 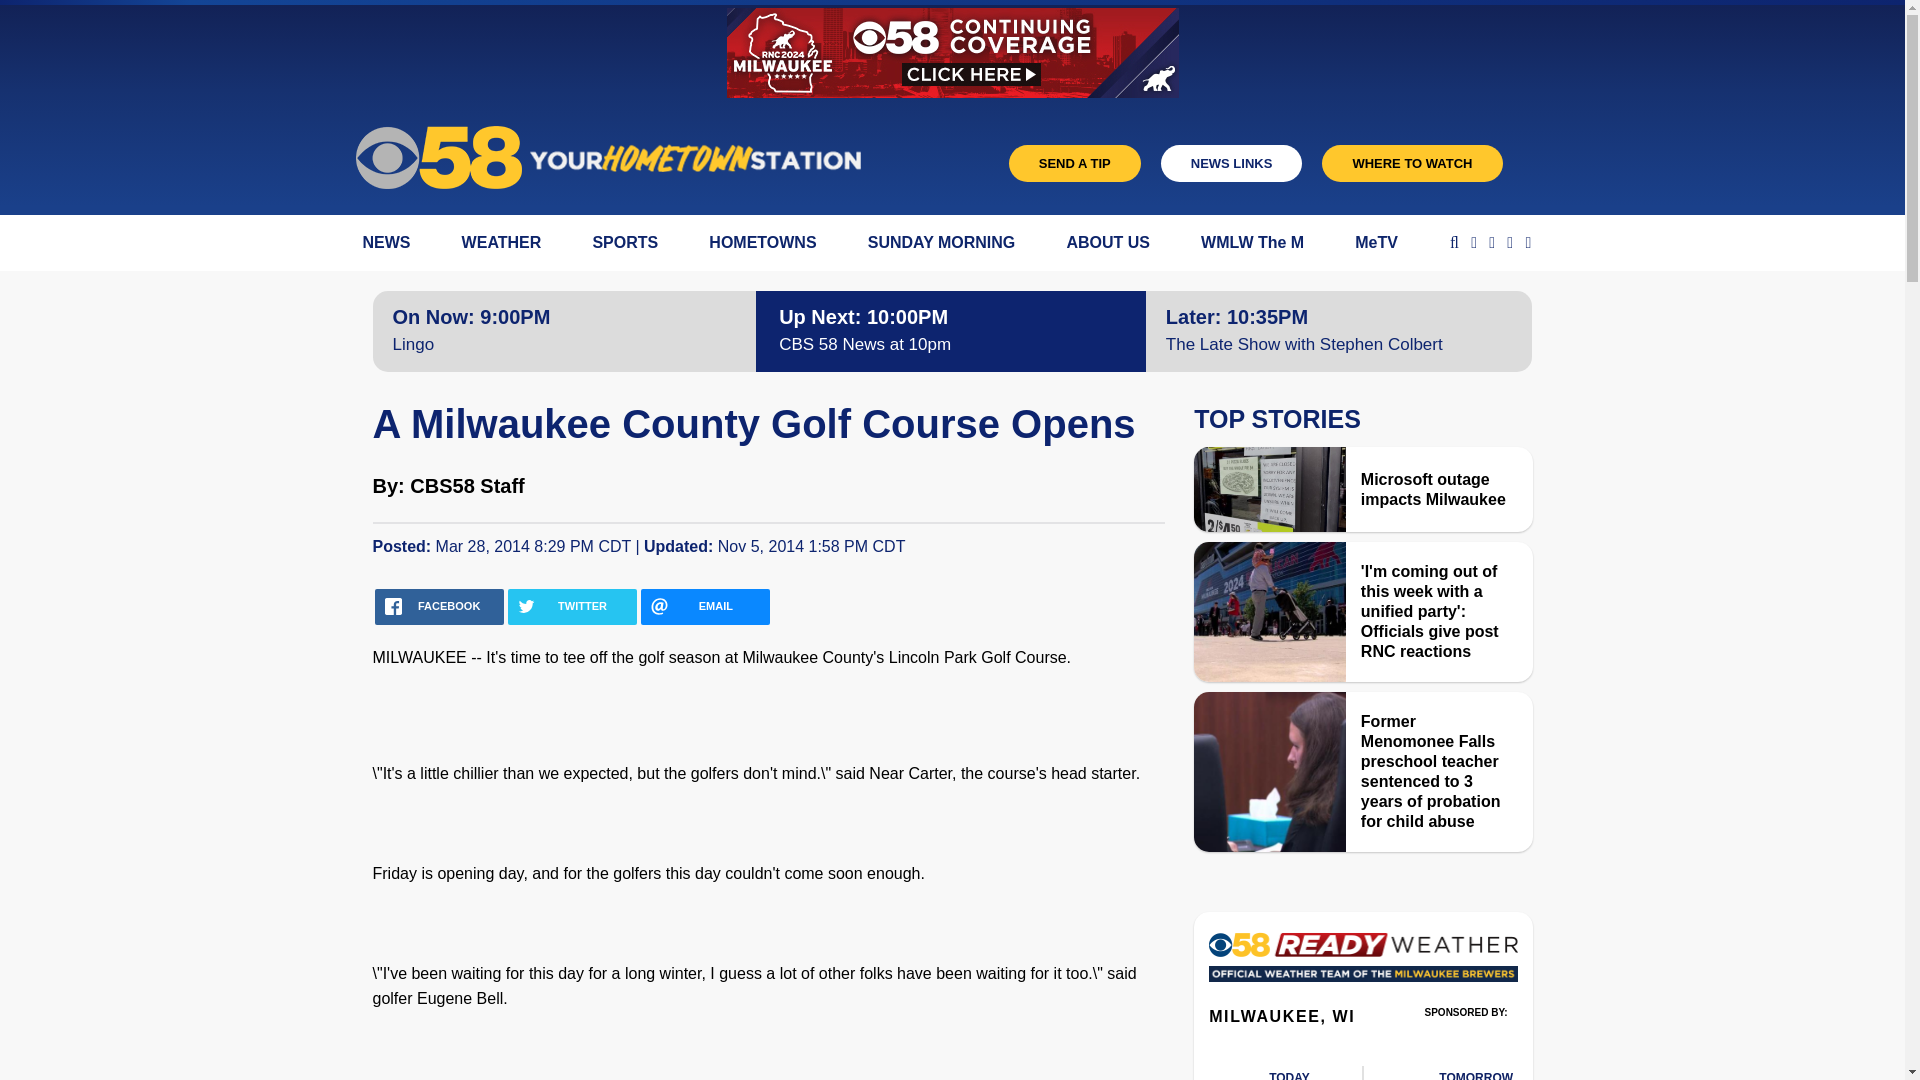 I want to click on 3rd party ad content, so click(x=1466, y=1041).